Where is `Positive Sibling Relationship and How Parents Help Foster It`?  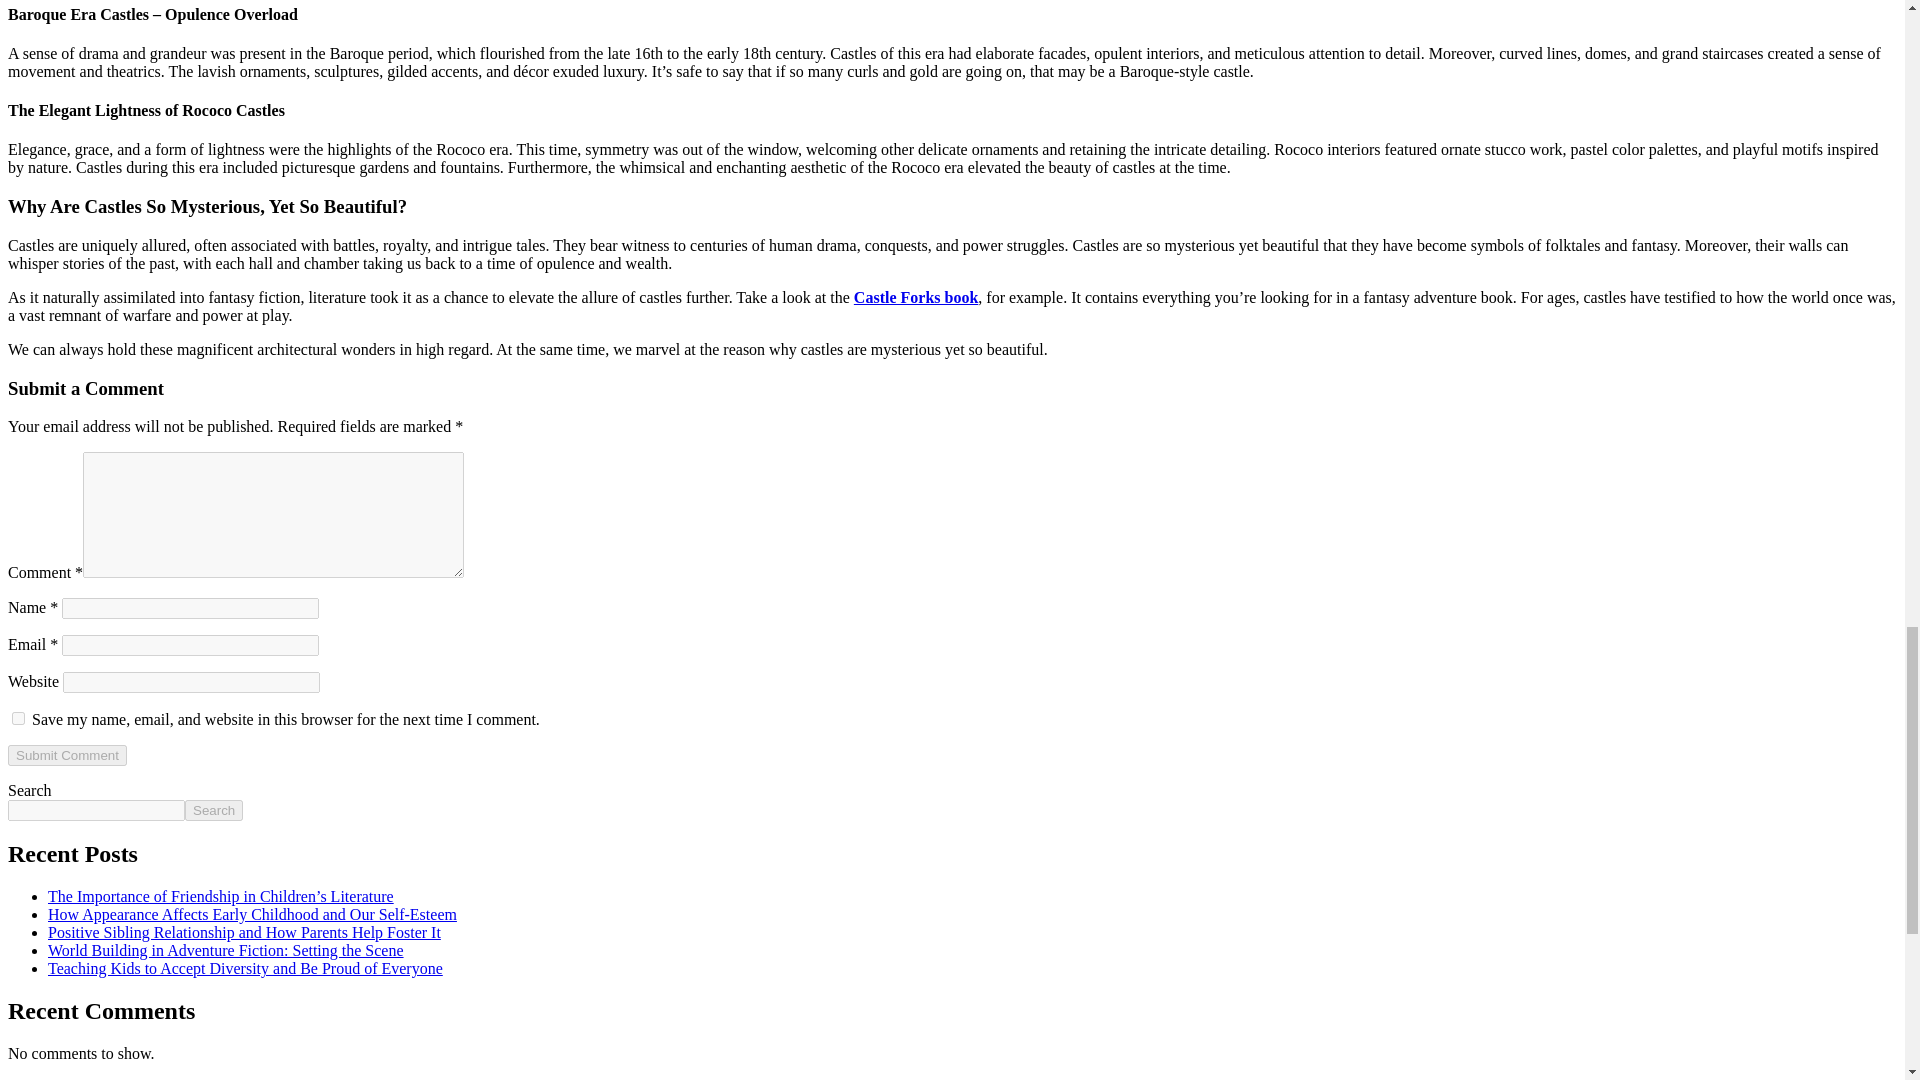 Positive Sibling Relationship and How Parents Help Foster It is located at coordinates (244, 932).